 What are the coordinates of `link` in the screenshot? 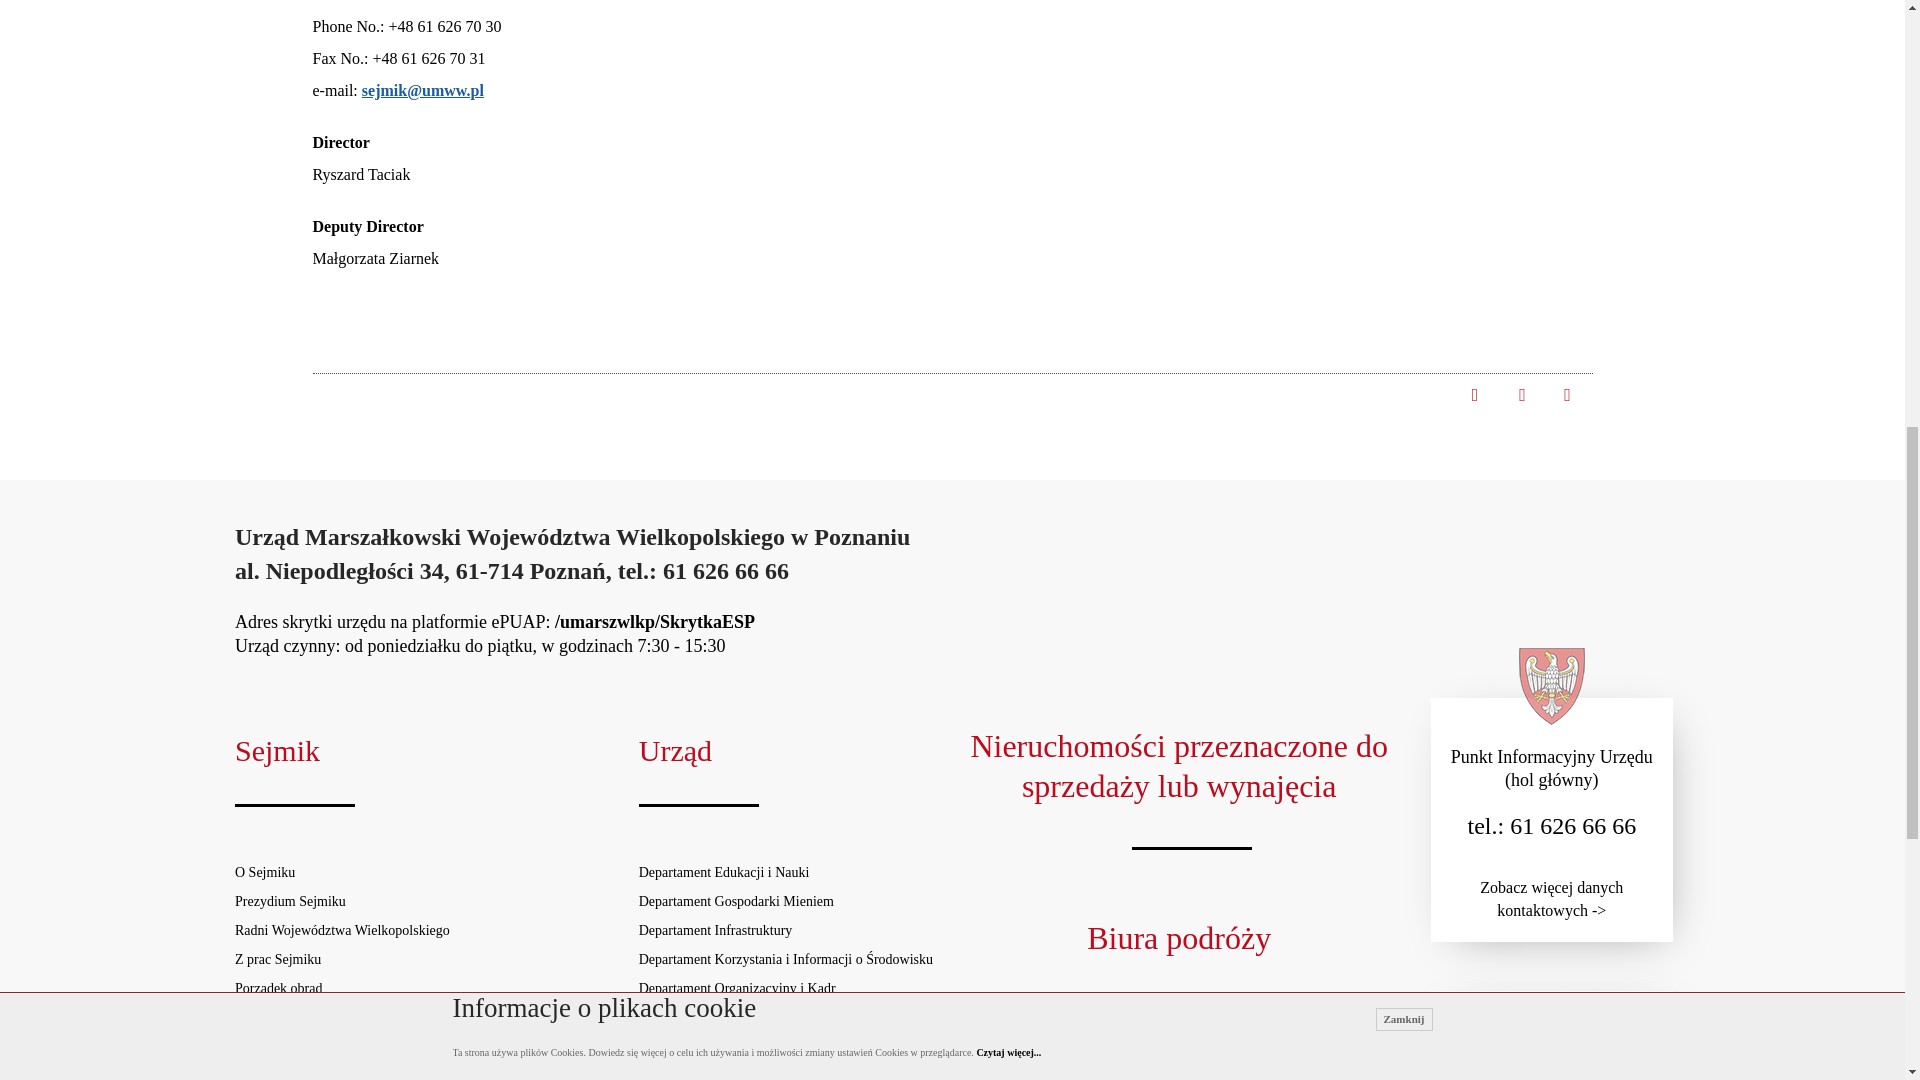 It's located at (1566, 393).